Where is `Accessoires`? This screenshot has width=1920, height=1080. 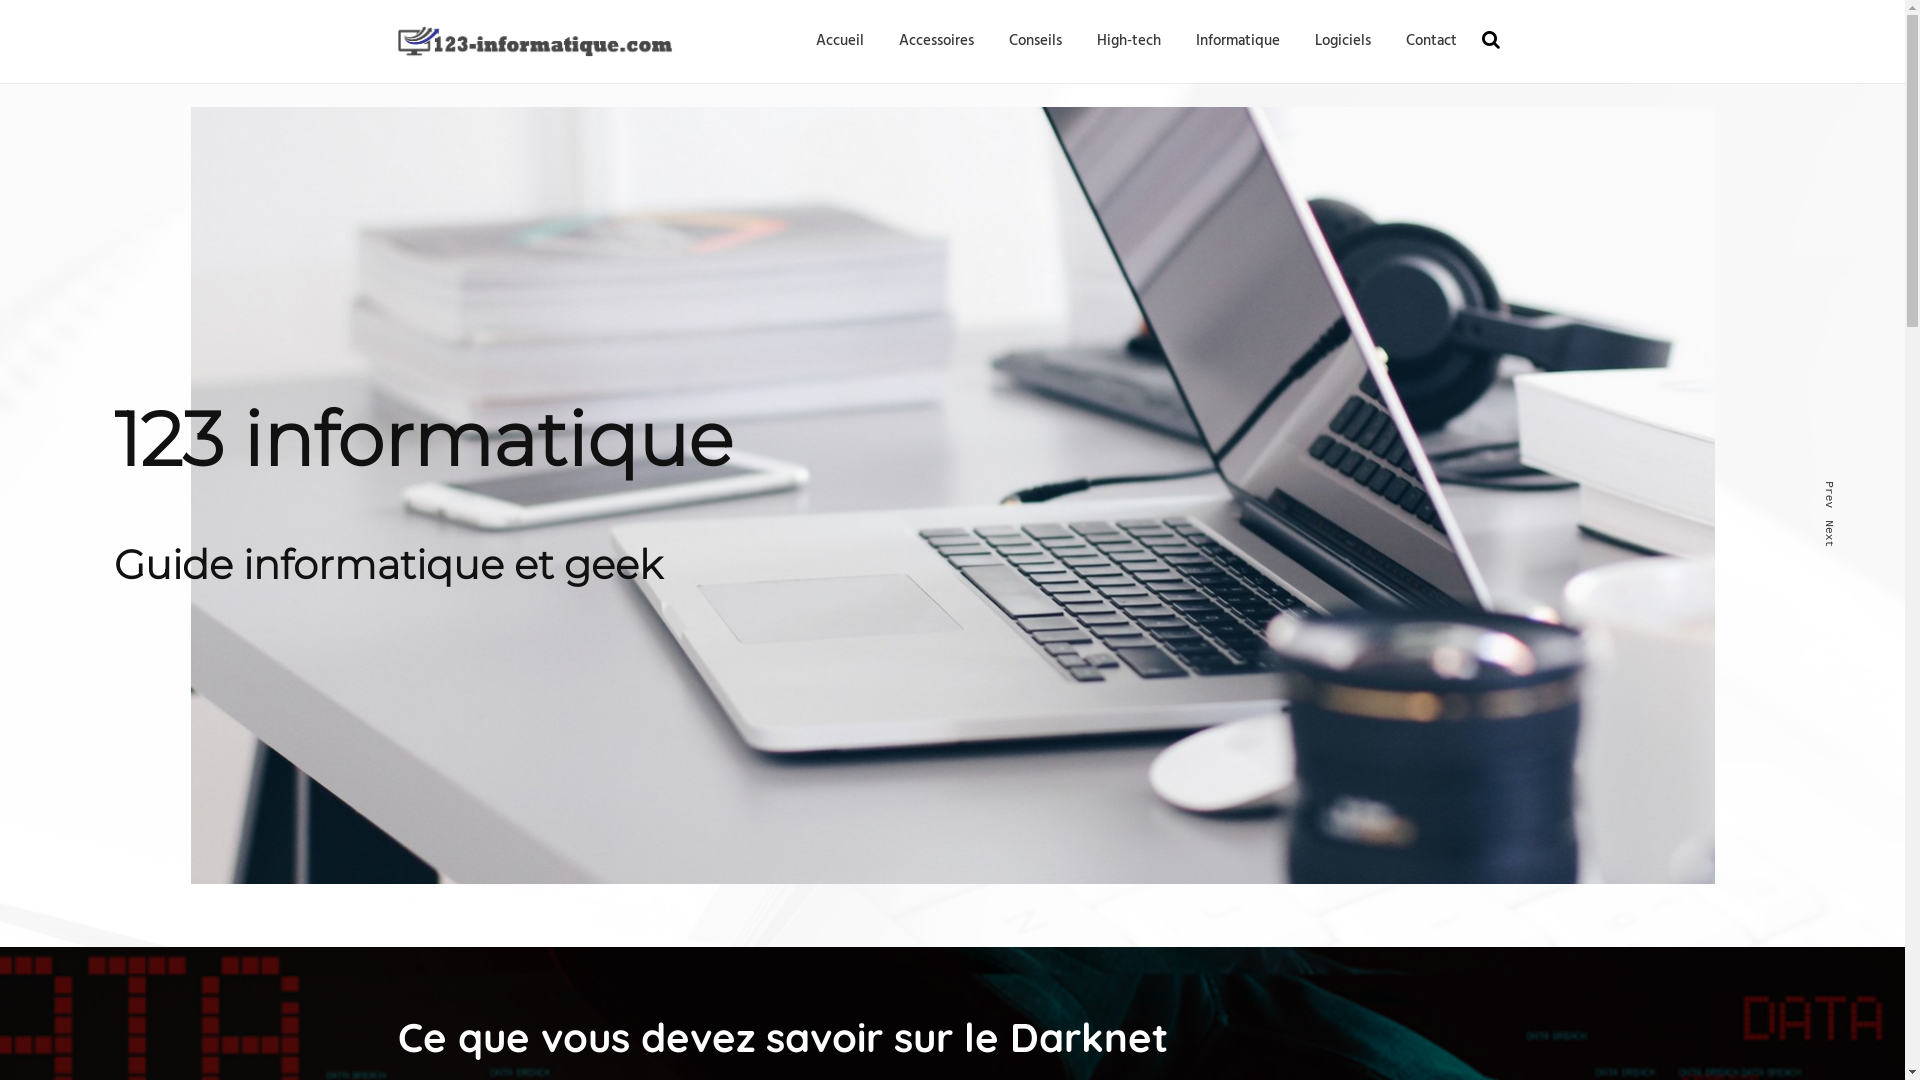
Accessoires is located at coordinates (935, 41).